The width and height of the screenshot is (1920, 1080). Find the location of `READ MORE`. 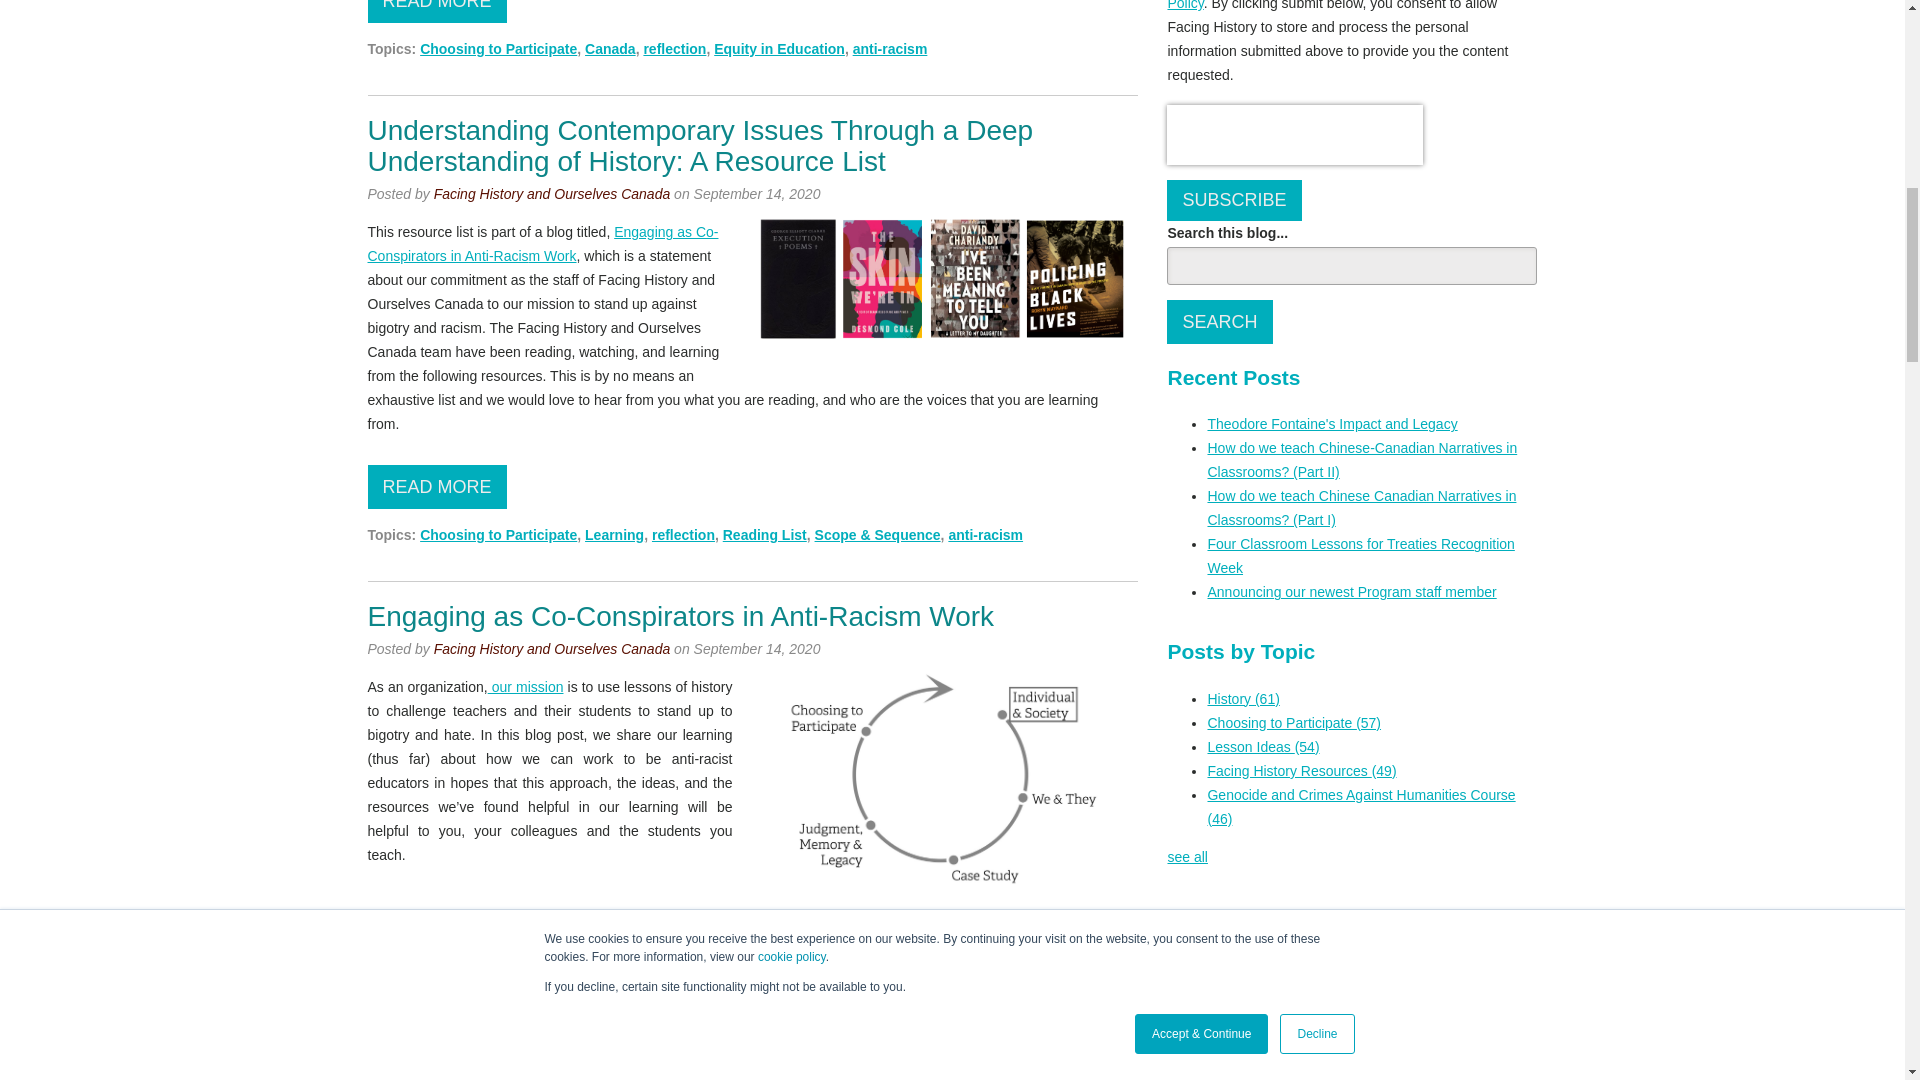

READ MORE is located at coordinates (437, 11).